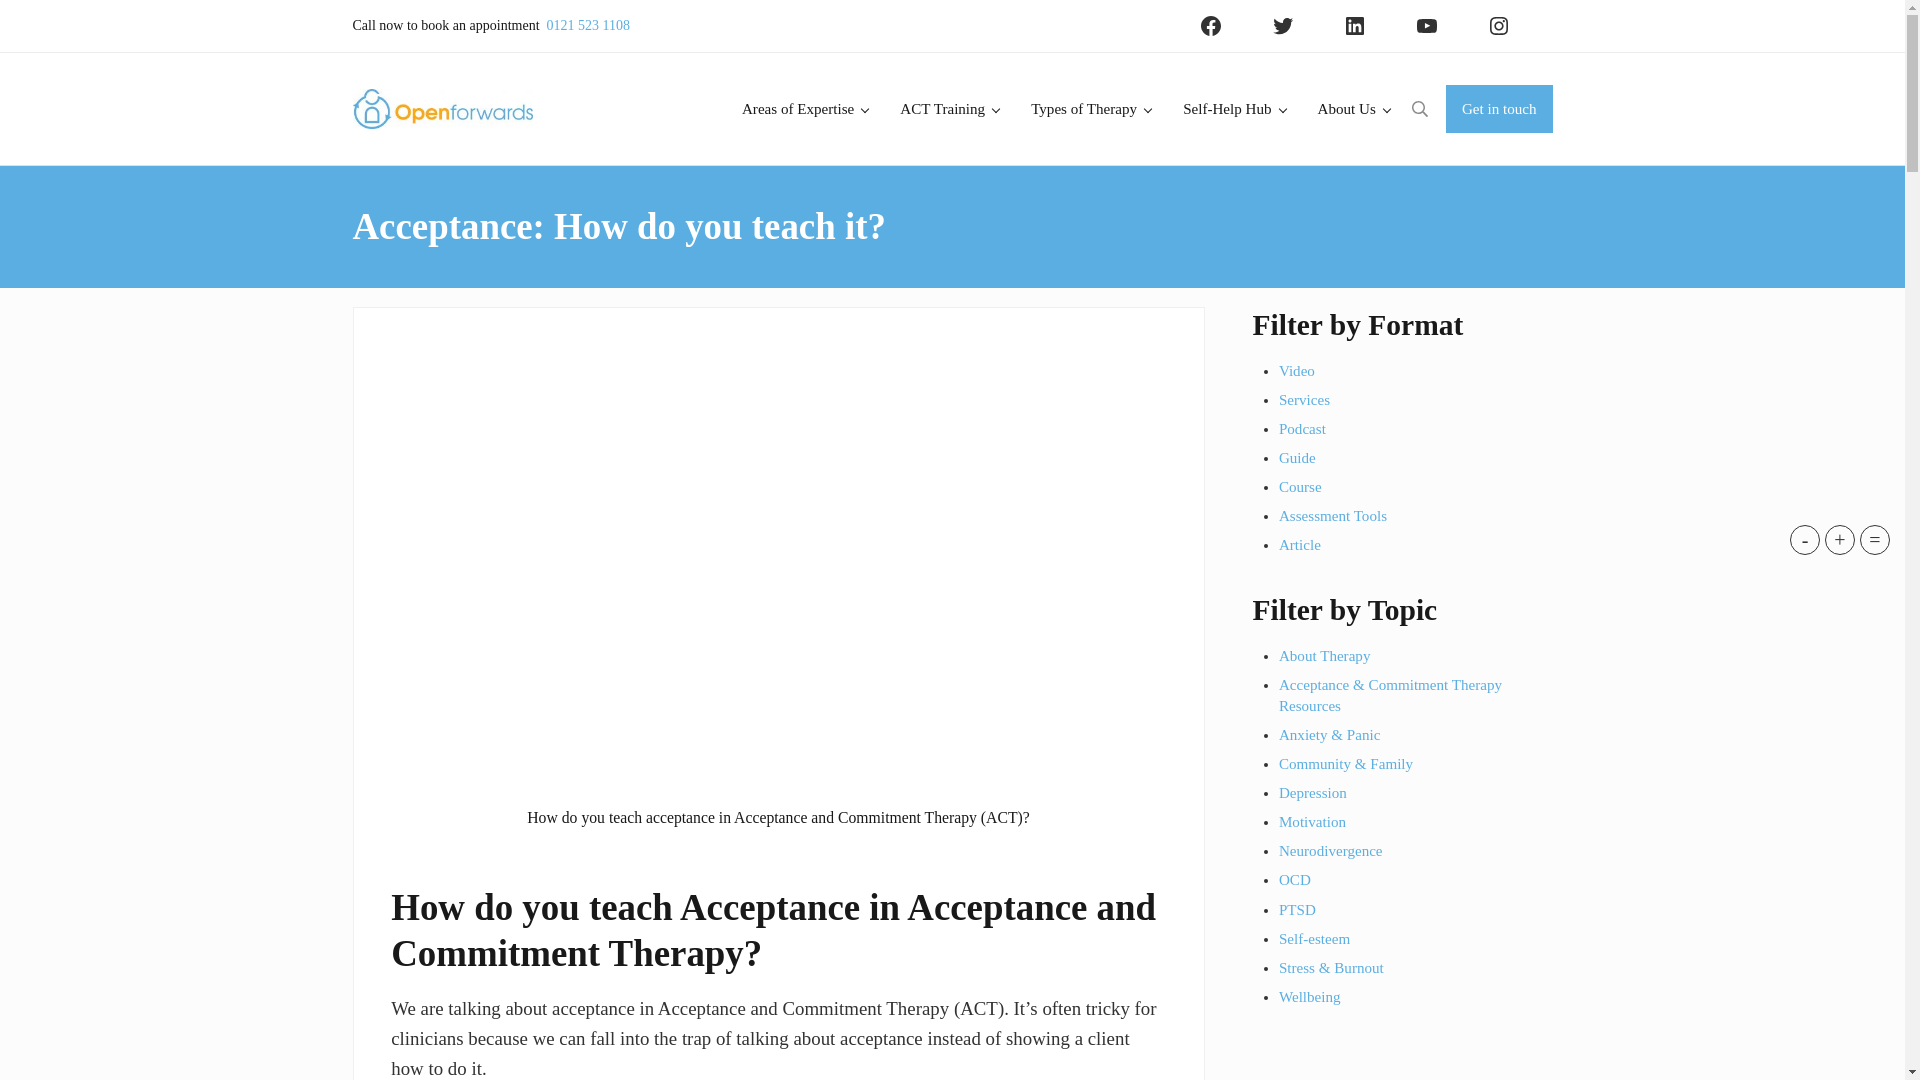  Describe the element at coordinates (1210, 26) in the screenshot. I see `Facebook` at that location.